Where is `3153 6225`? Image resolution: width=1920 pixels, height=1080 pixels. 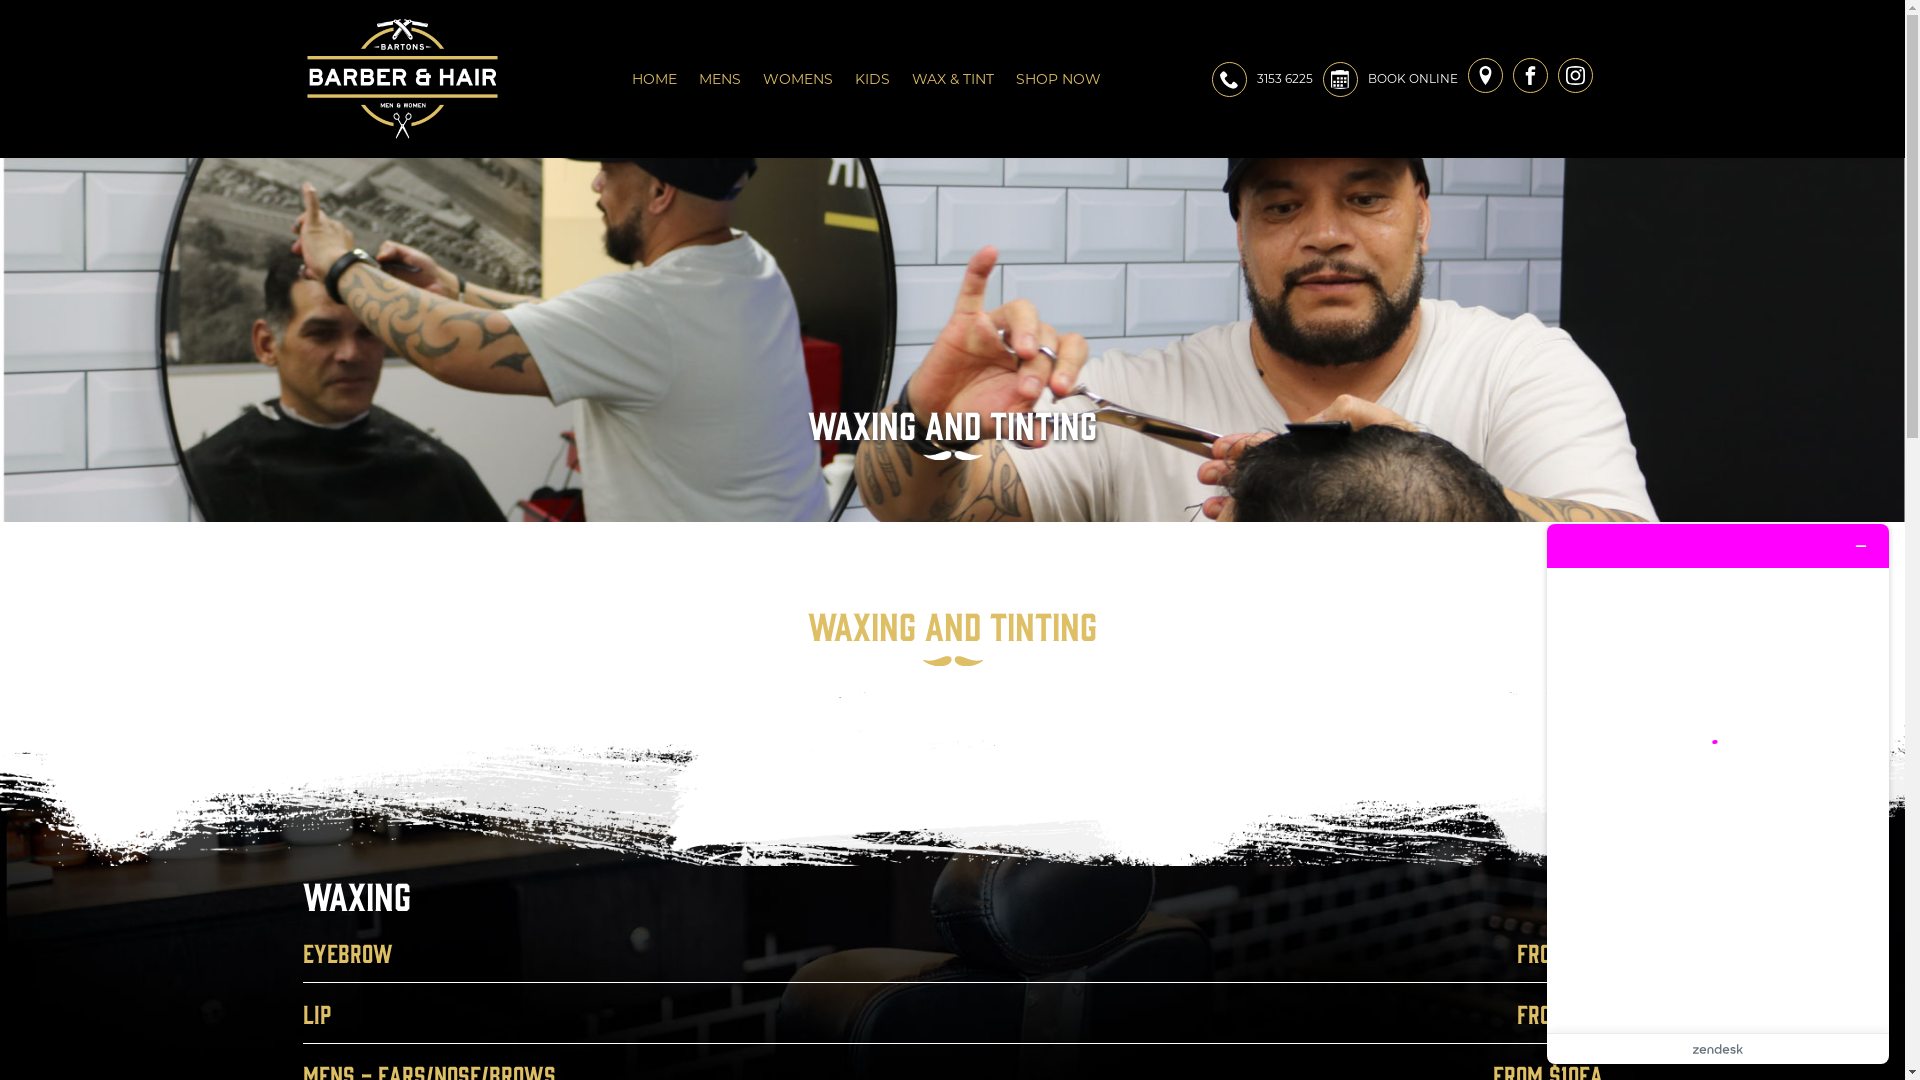
3153 6225 is located at coordinates (1284, 79).